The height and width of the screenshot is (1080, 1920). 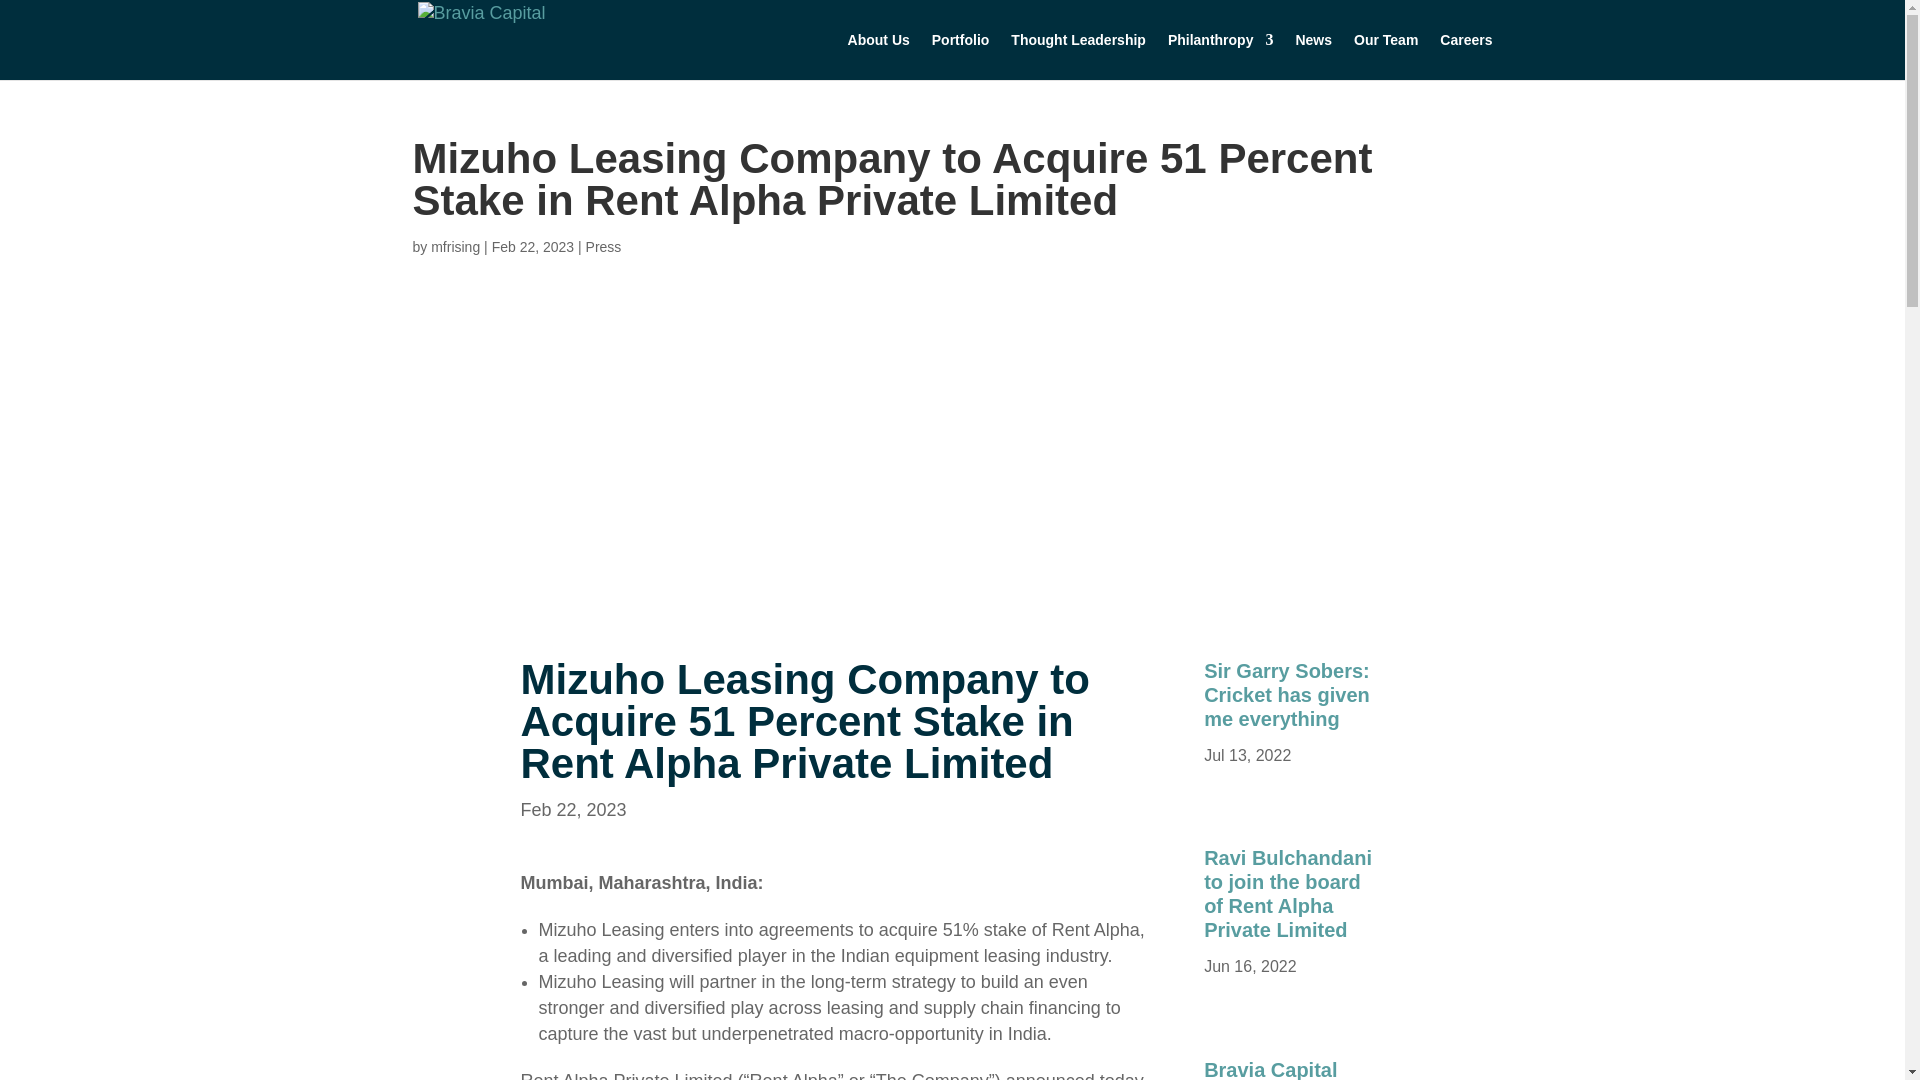 What do you see at coordinates (1466, 56) in the screenshot?
I see `Careers` at bounding box center [1466, 56].